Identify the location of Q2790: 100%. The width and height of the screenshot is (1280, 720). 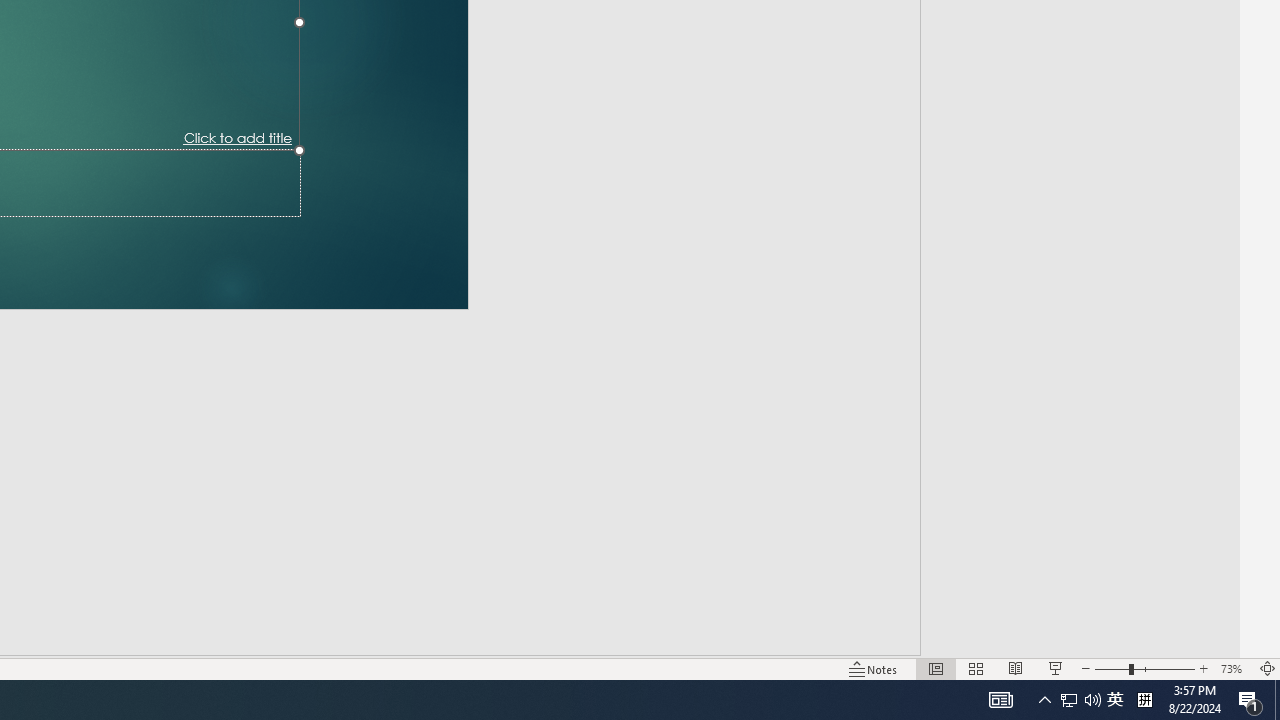
(874, 668).